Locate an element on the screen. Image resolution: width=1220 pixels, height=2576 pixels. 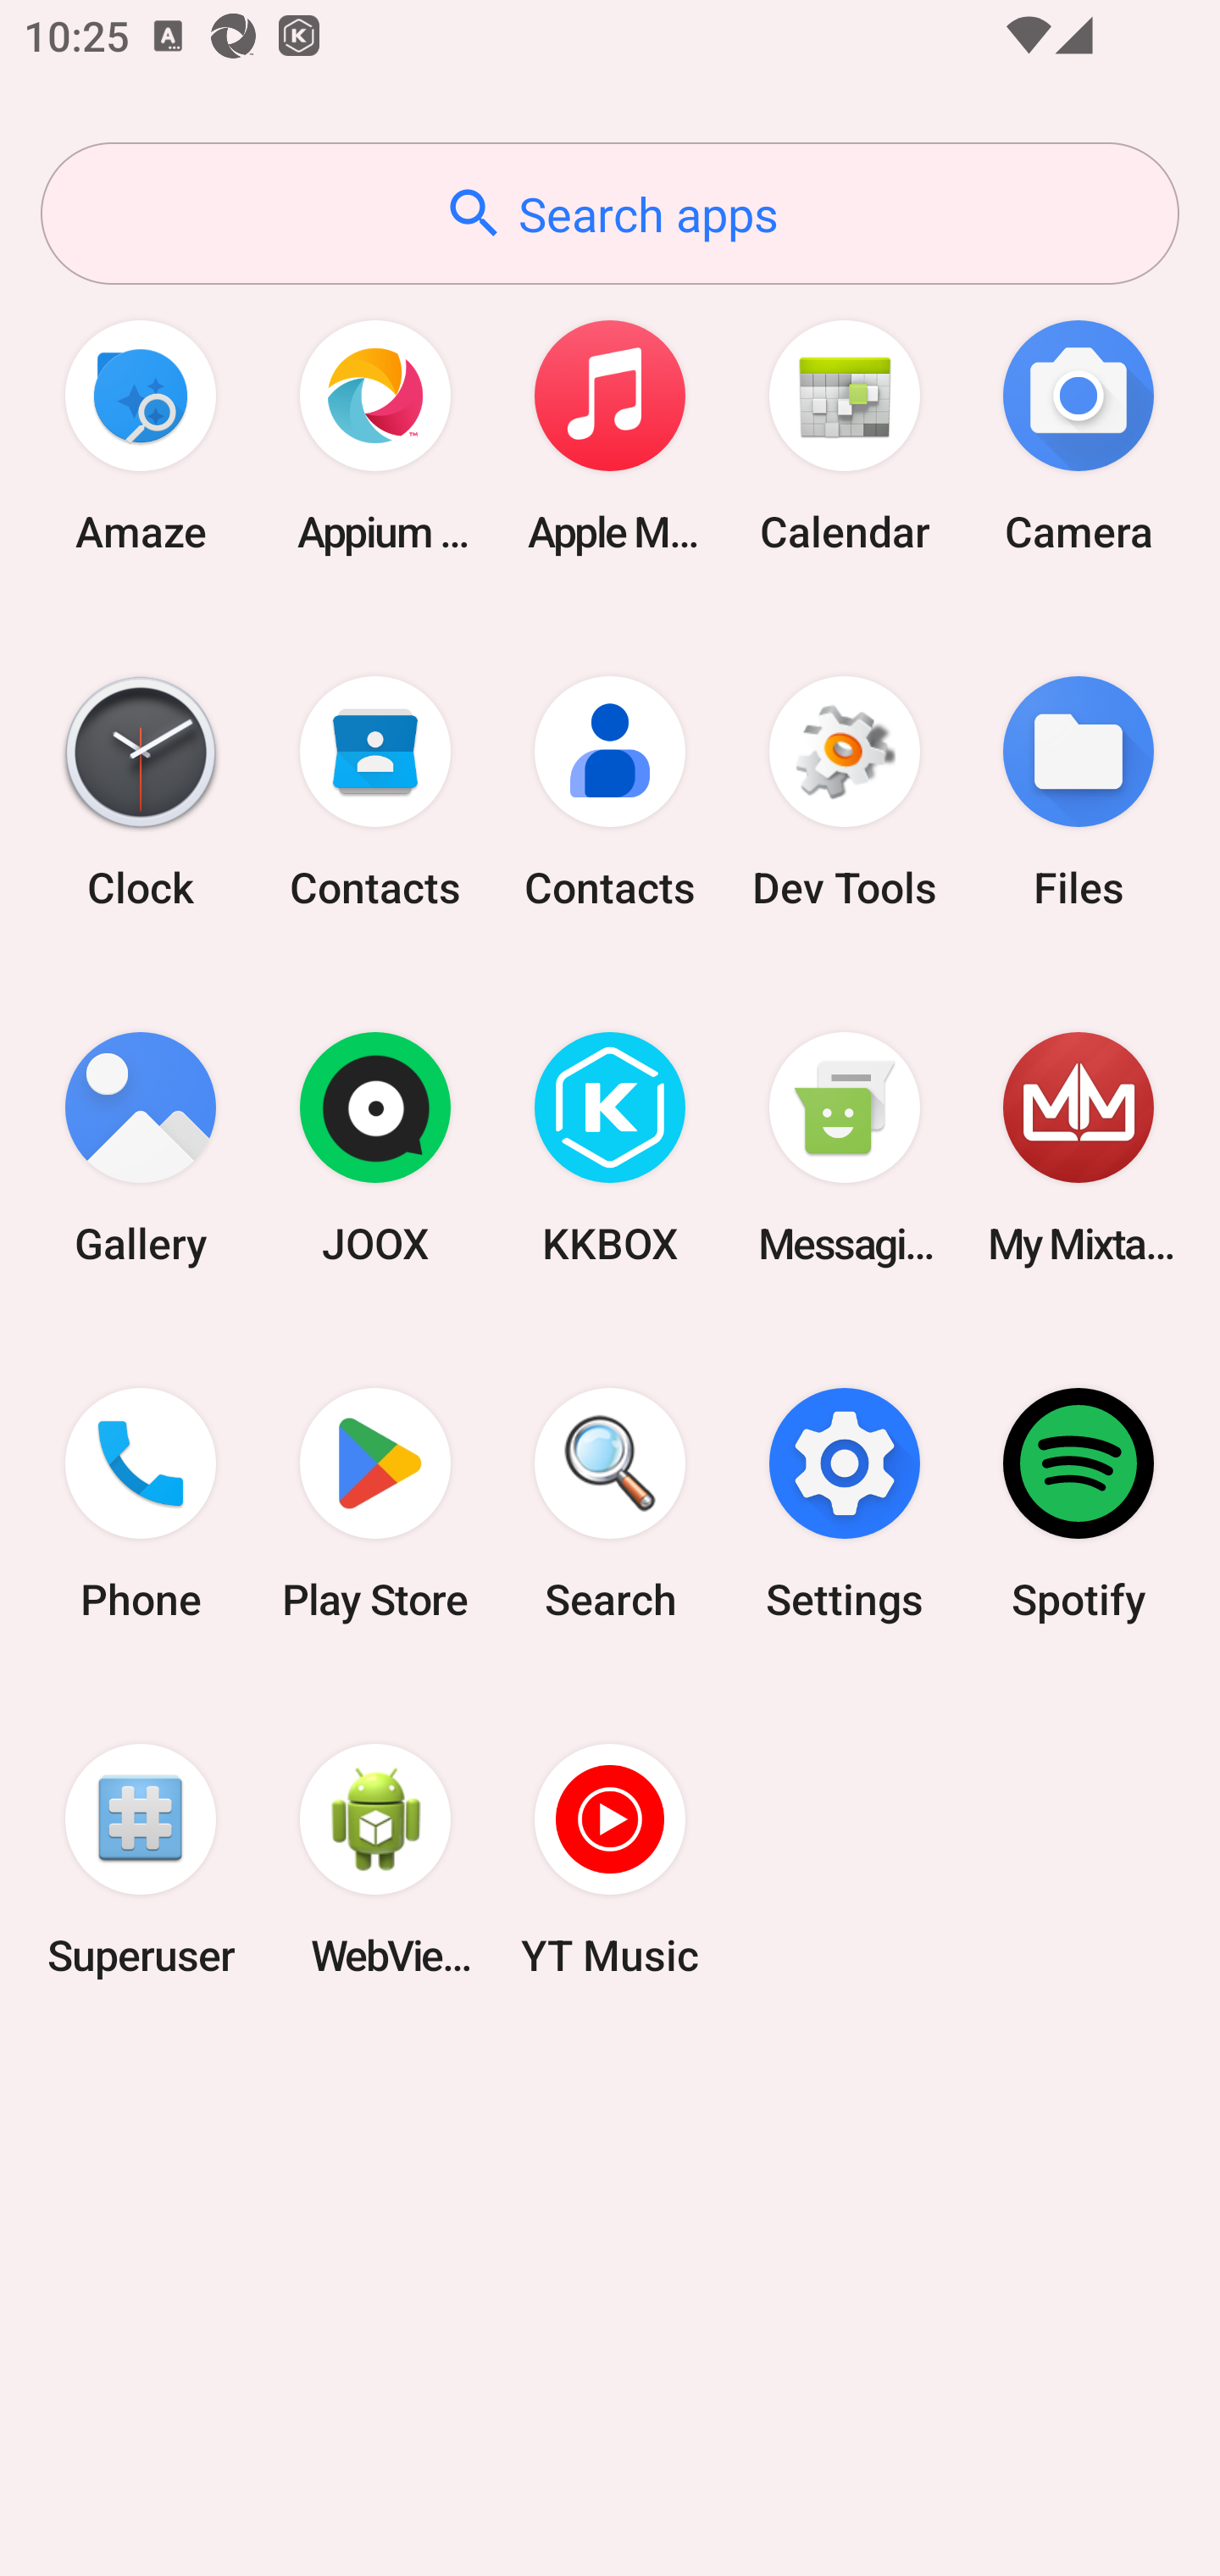
Appium Settings is located at coordinates (375, 436).